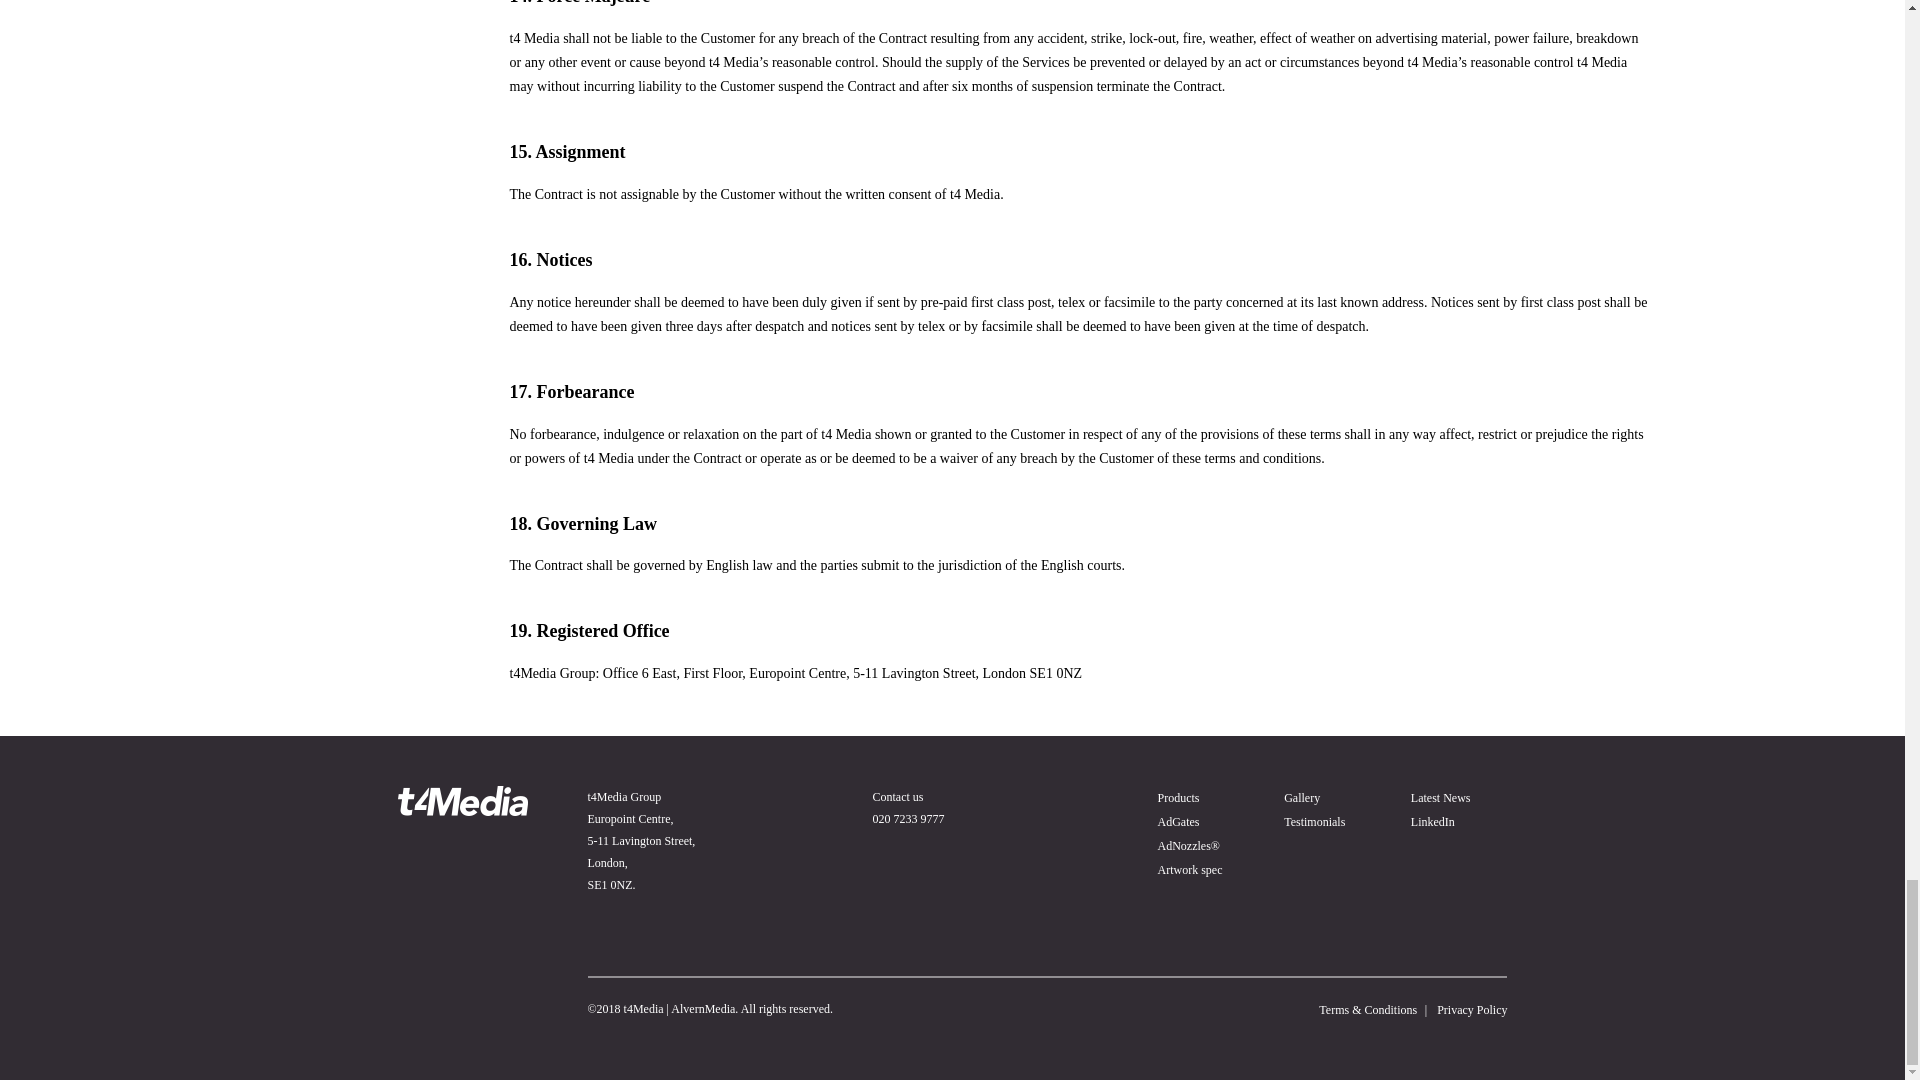 The height and width of the screenshot is (1080, 1920). What do you see at coordinates (1190, 869) in the screenshot?
I see `Artwork spec` at bounding box center [1190, 869].